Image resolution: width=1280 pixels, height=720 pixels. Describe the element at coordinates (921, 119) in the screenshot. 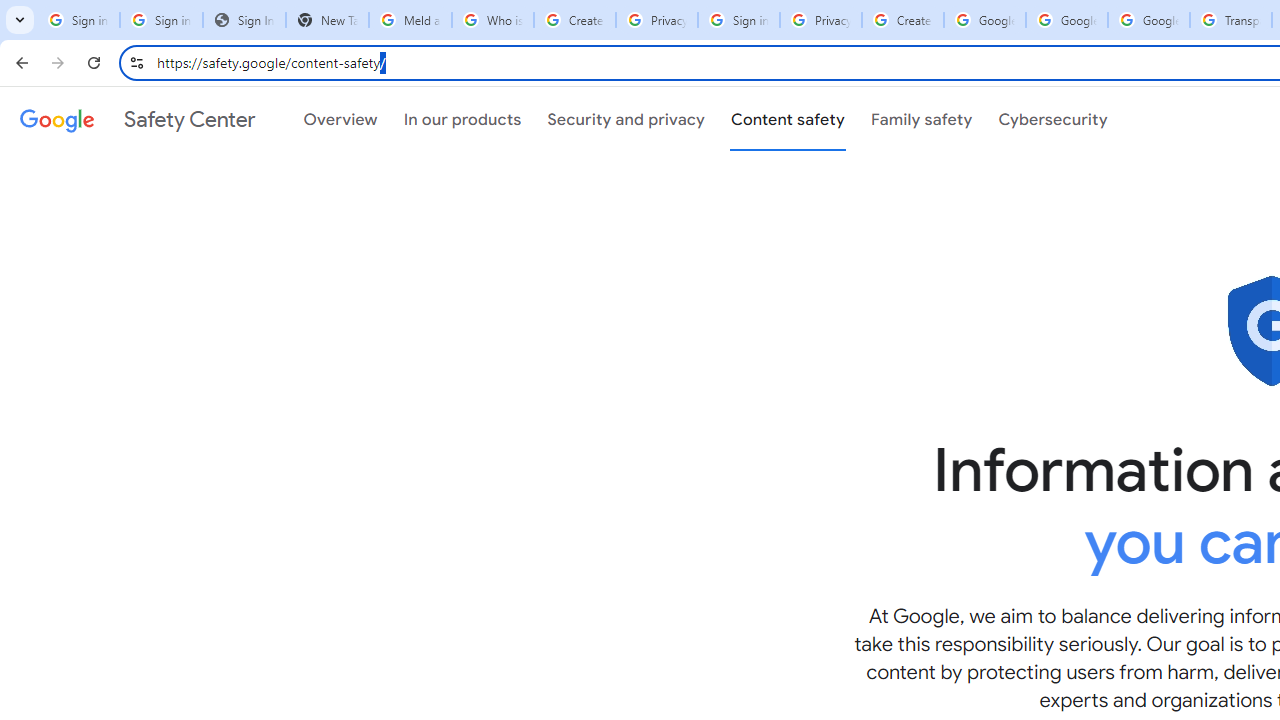

I see `Family safety` at that location.